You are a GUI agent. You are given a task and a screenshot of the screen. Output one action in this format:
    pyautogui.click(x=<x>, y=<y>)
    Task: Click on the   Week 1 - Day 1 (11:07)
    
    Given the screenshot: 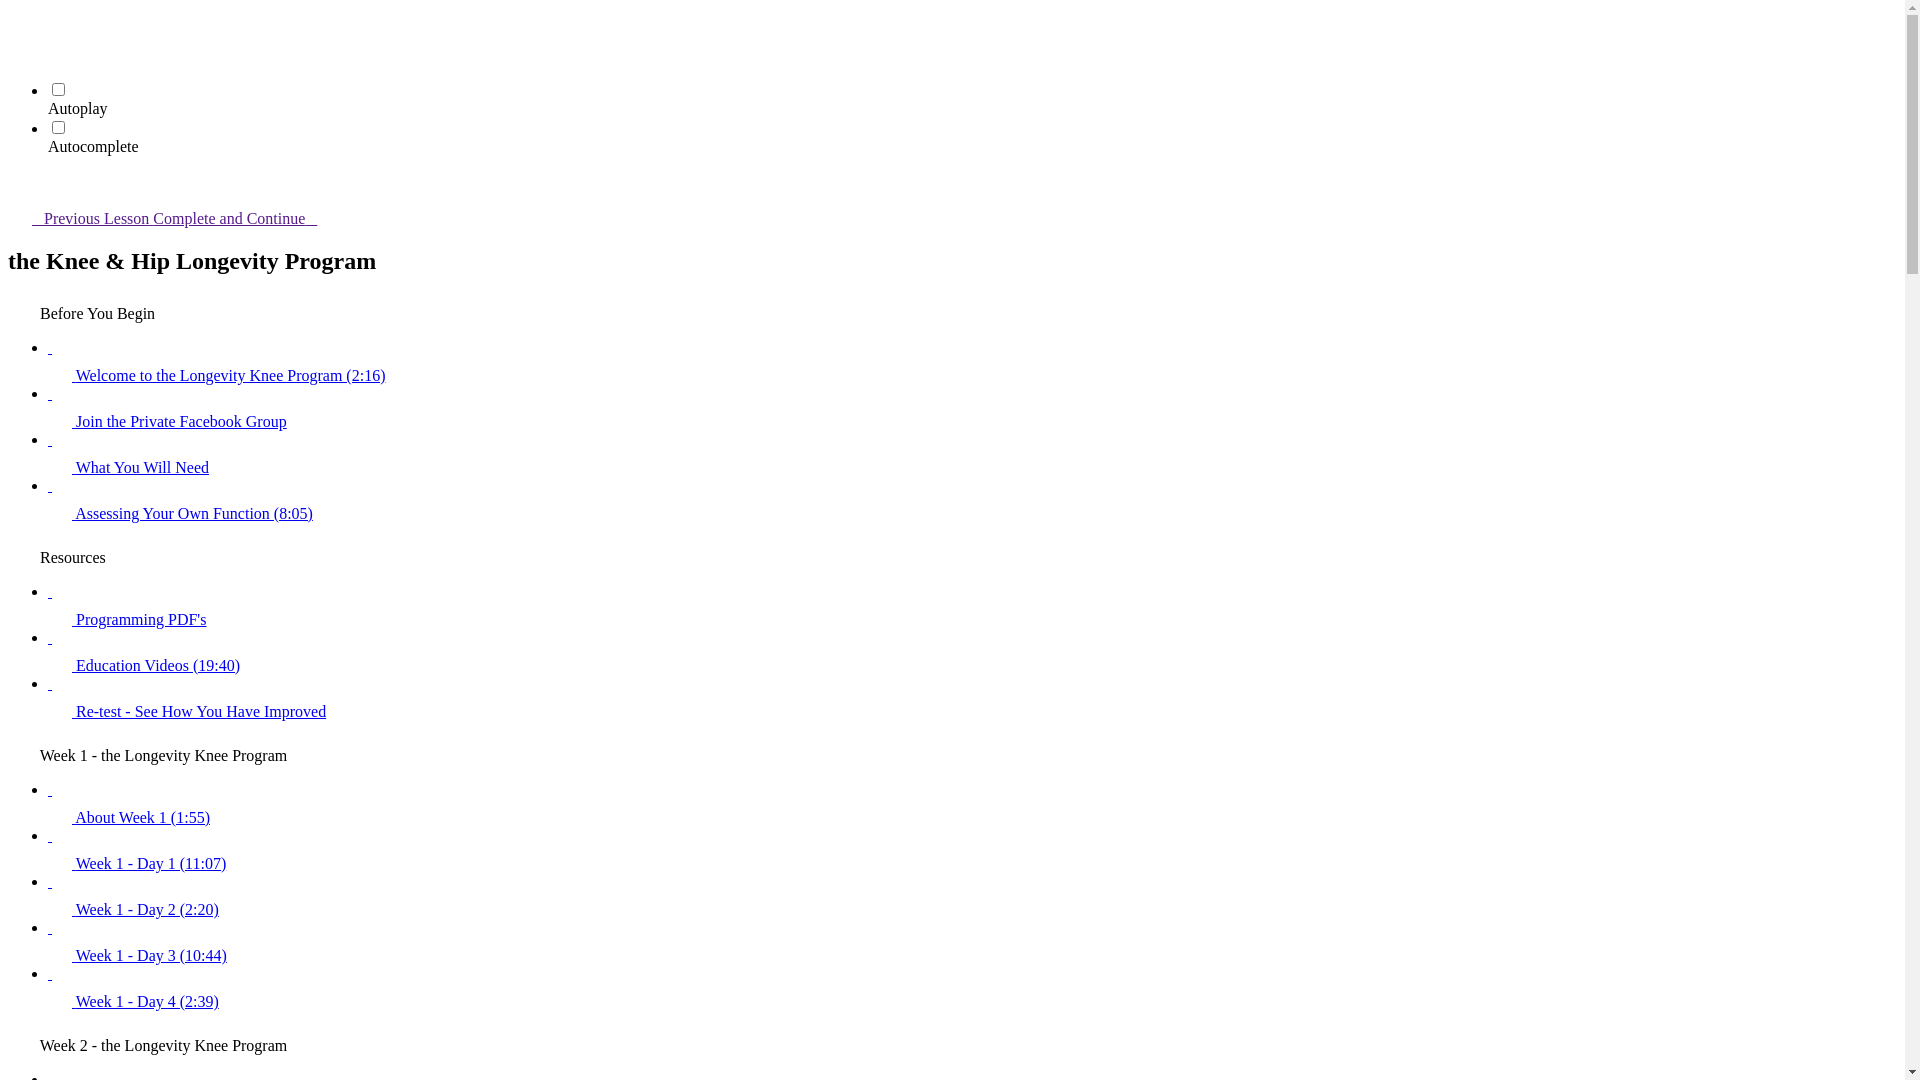 What is the action you would take?
    pyautogui.click(x=972, y=850)
    